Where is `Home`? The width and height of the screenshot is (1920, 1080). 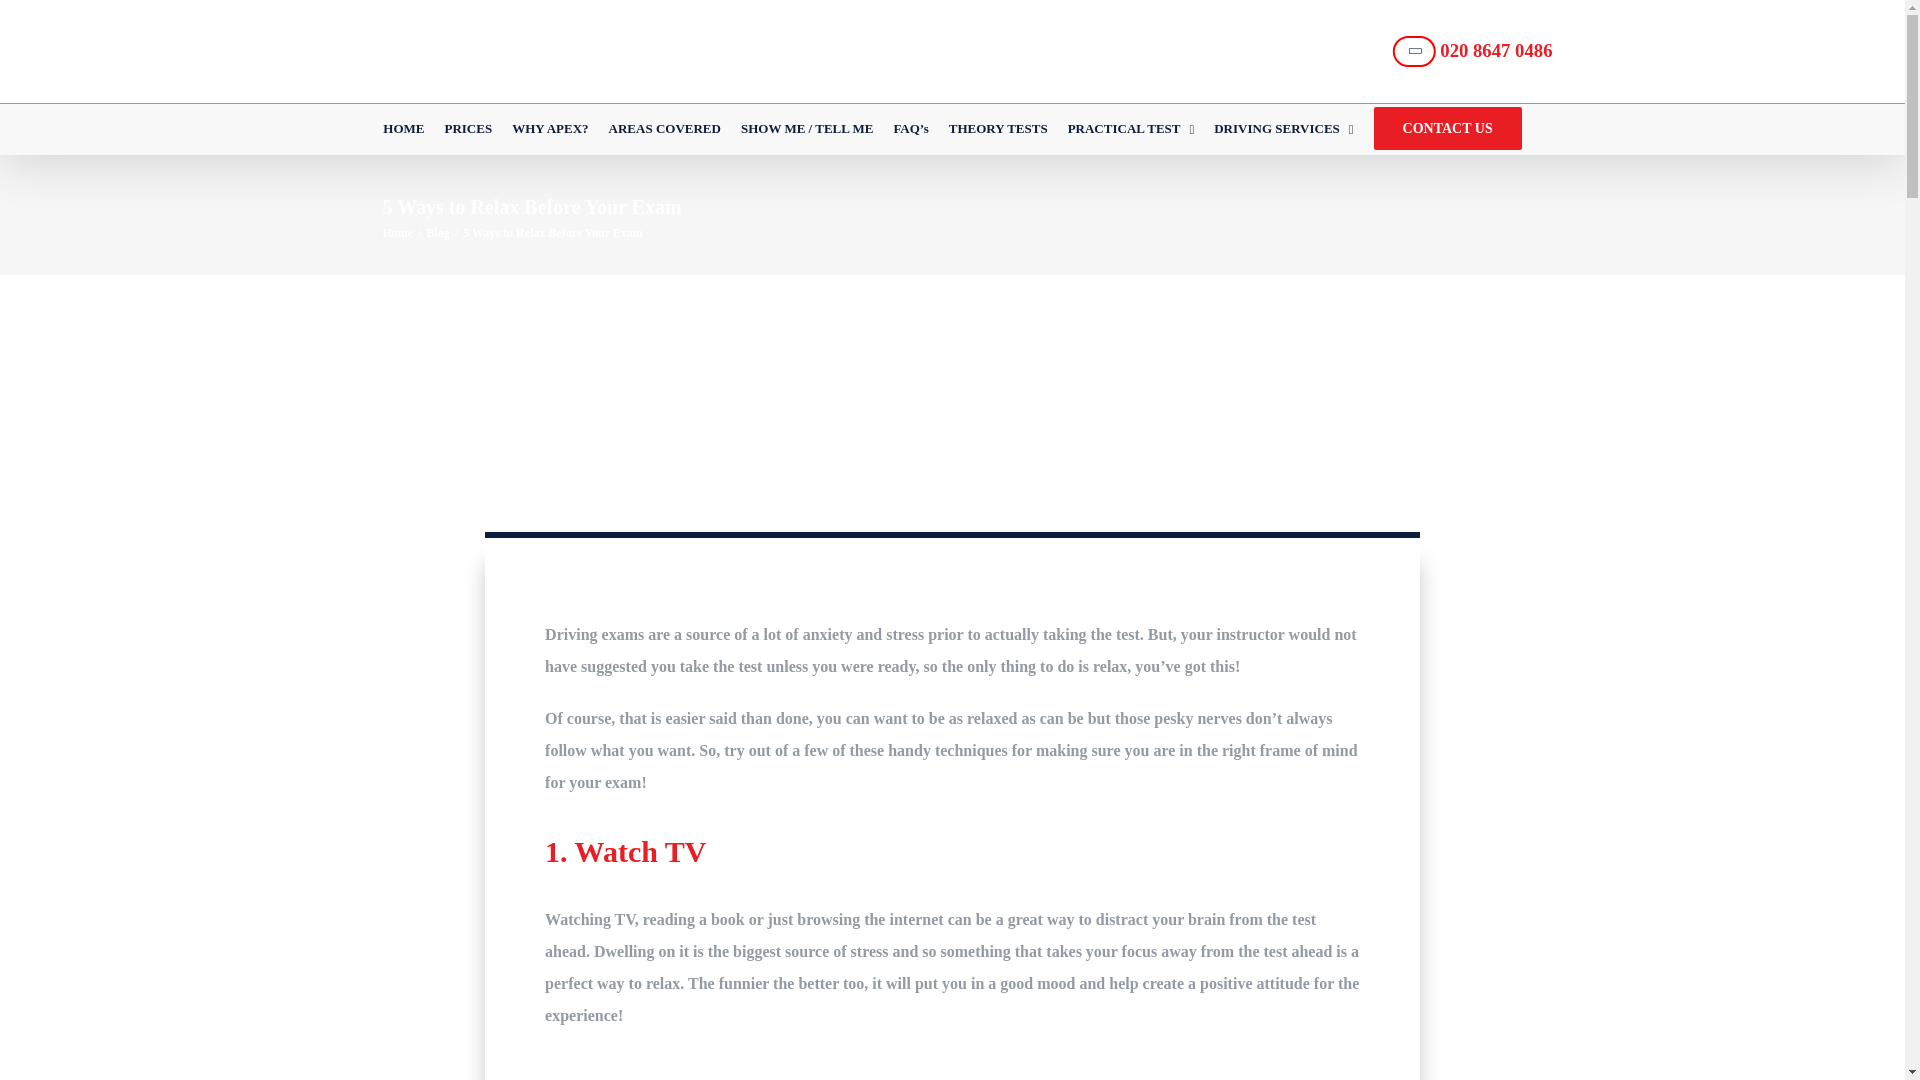 Home is located at coordinates (397, 232).